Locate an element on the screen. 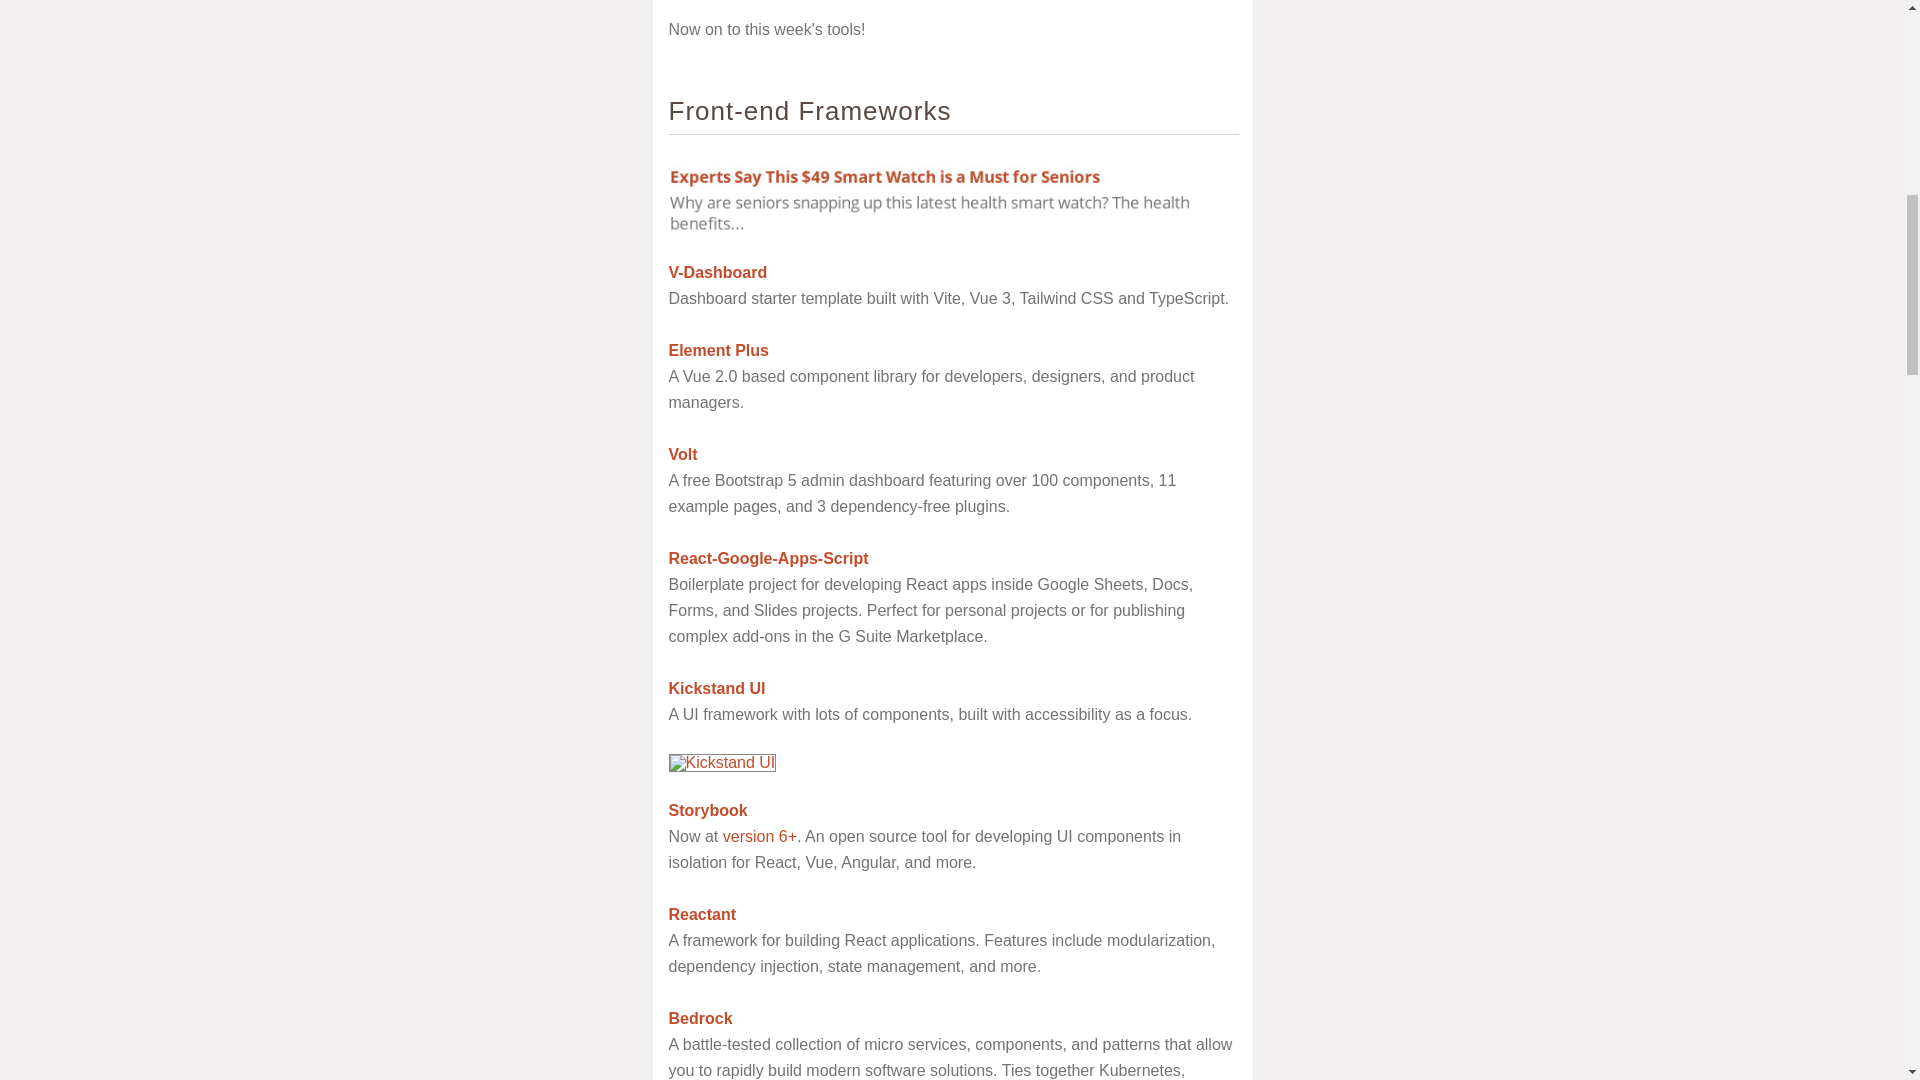  V-Dashboard is located at coordinates (717, 272).